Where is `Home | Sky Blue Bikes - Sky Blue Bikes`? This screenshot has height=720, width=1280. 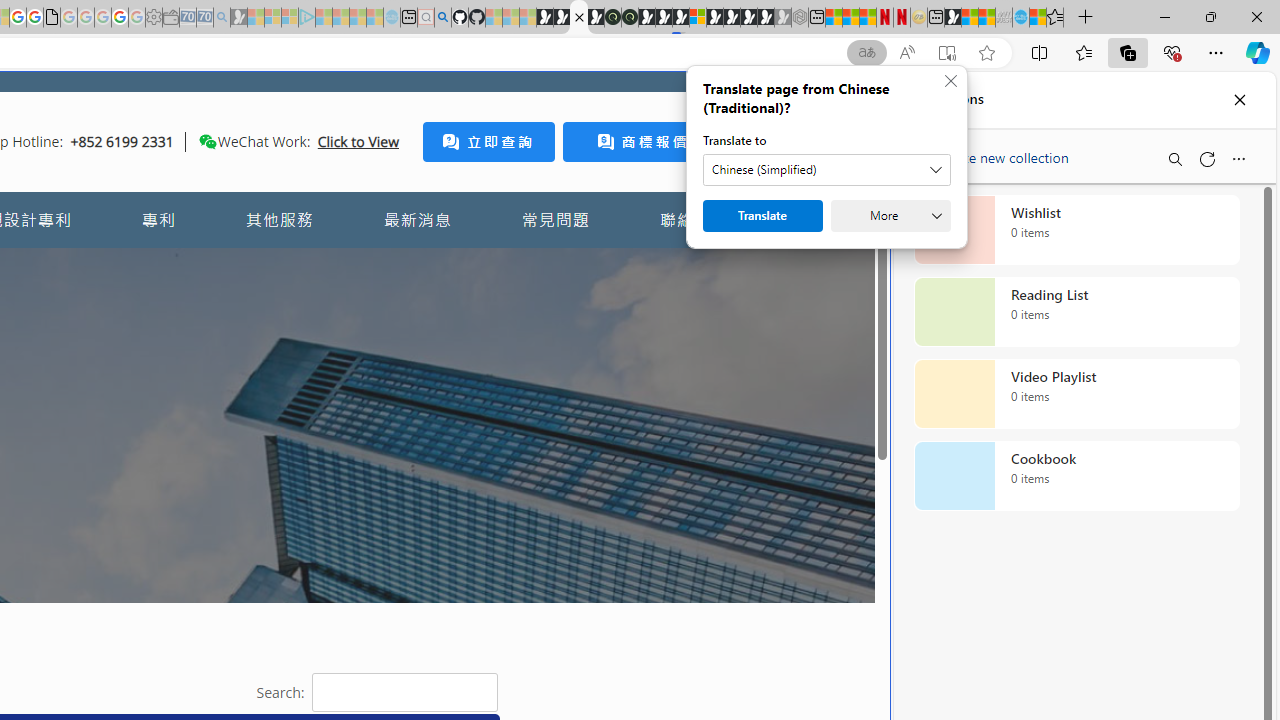 Home | Sky Blue Bikes - Sky Blue Bikes is located at coordinates (687, 426).